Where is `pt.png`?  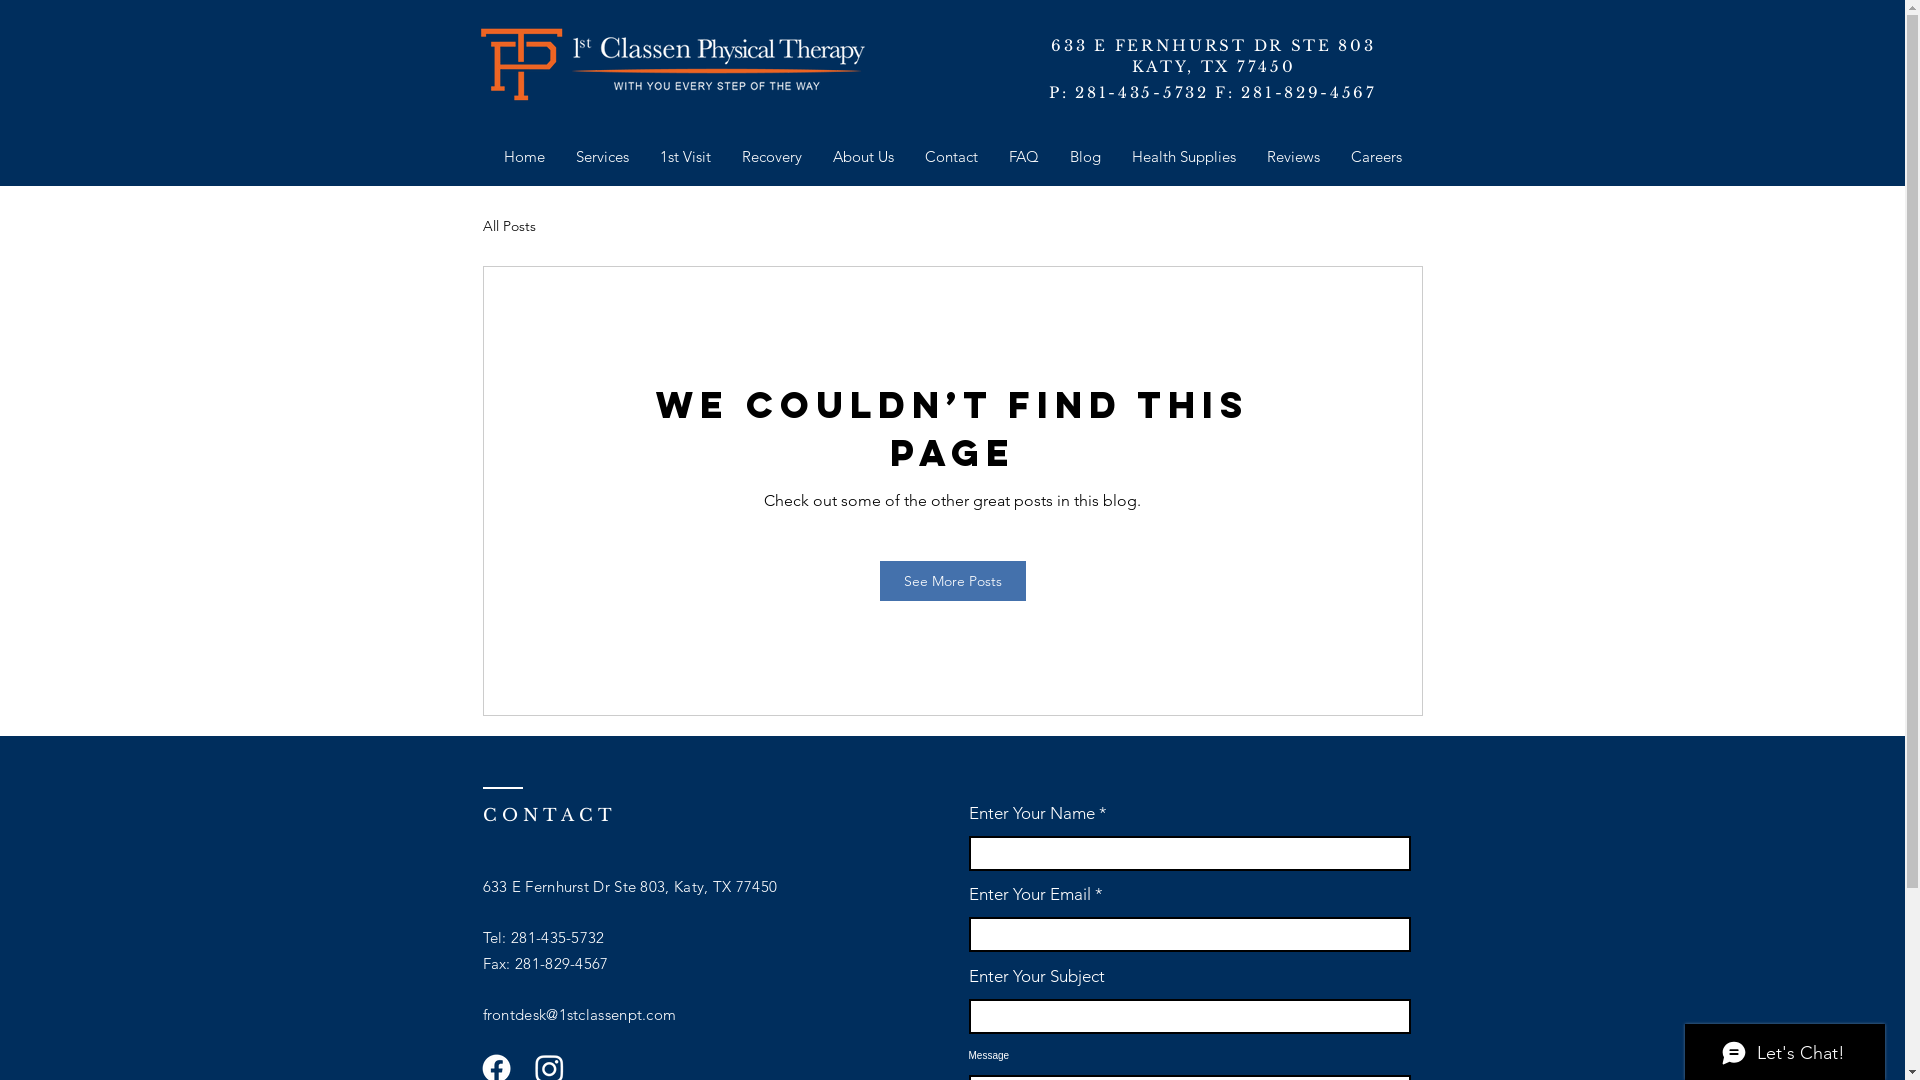
pt.png is located at coordinates (522, 65).